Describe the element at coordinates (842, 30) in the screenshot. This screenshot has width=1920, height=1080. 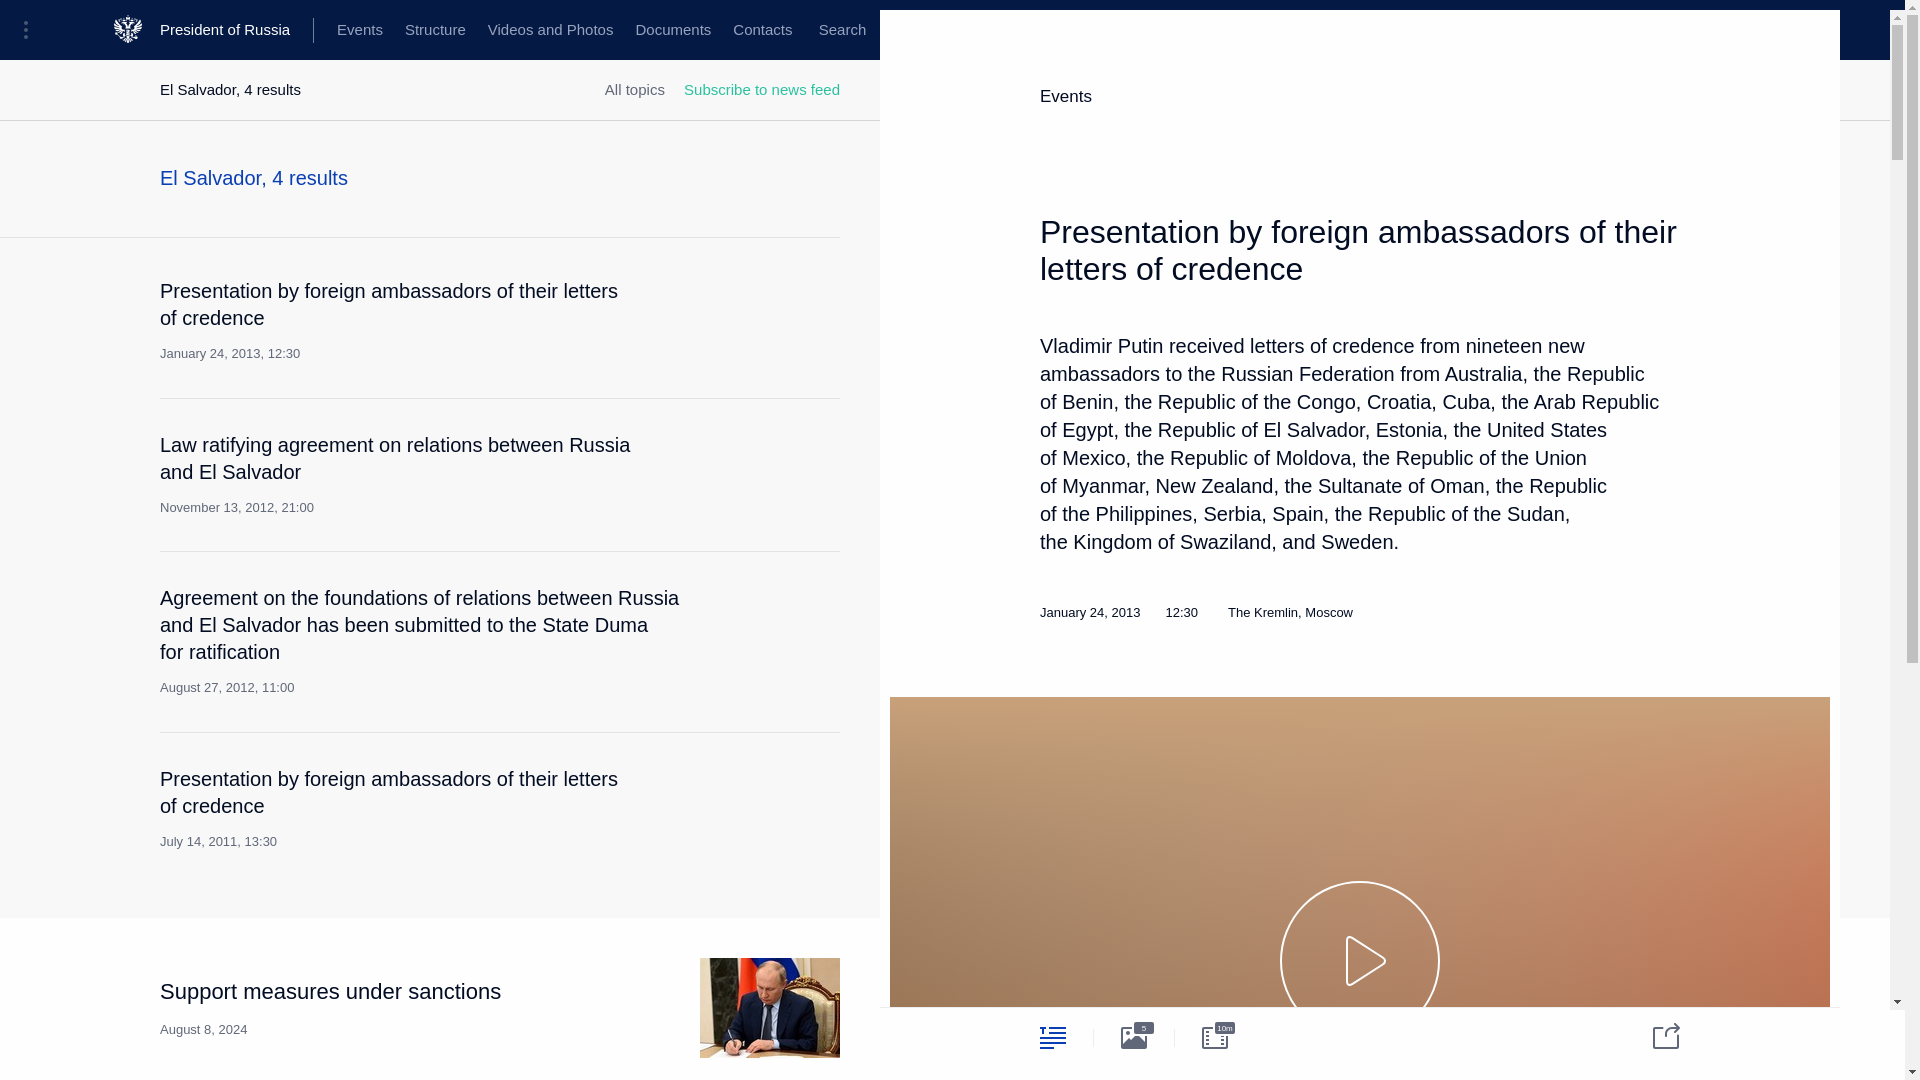
I see `Global website search` at that location.